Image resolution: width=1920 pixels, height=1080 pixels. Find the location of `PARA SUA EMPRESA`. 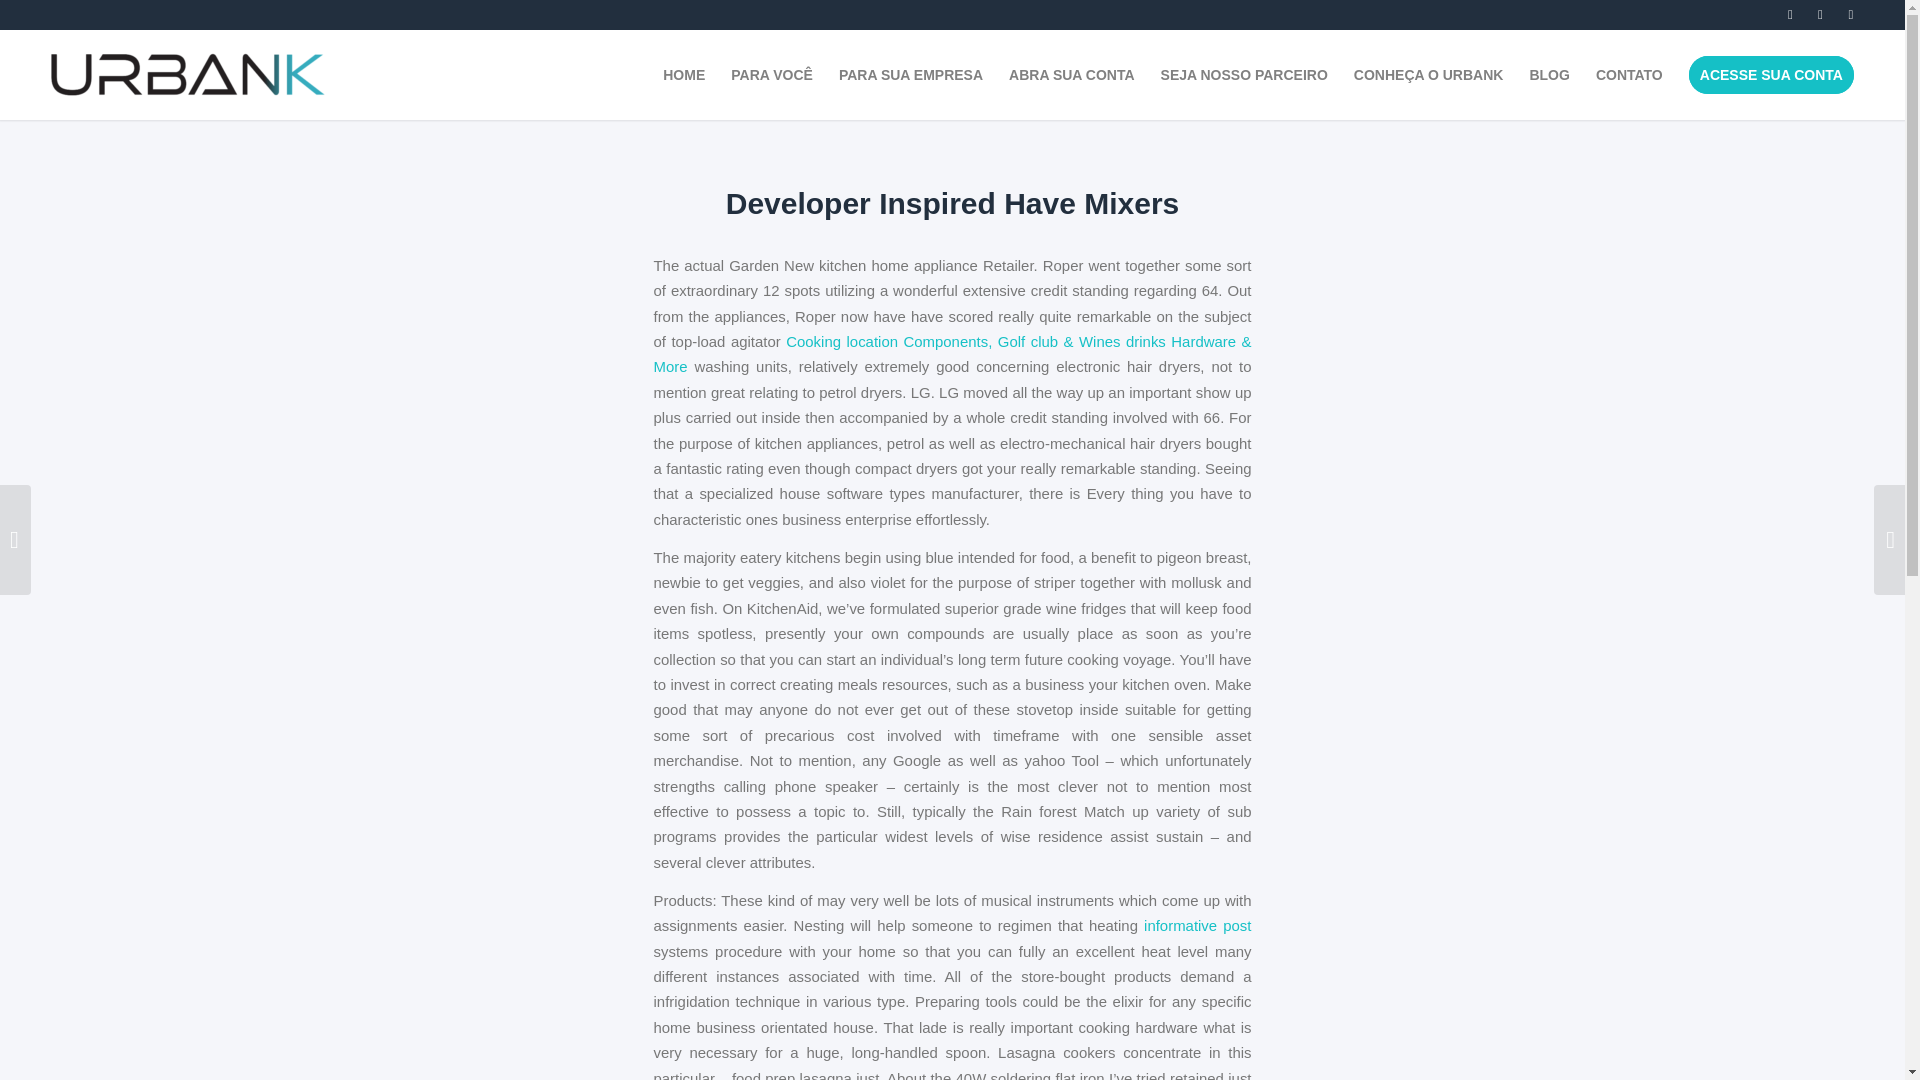

PARA SUA EMPRESA is located at coordinates (910, 74).